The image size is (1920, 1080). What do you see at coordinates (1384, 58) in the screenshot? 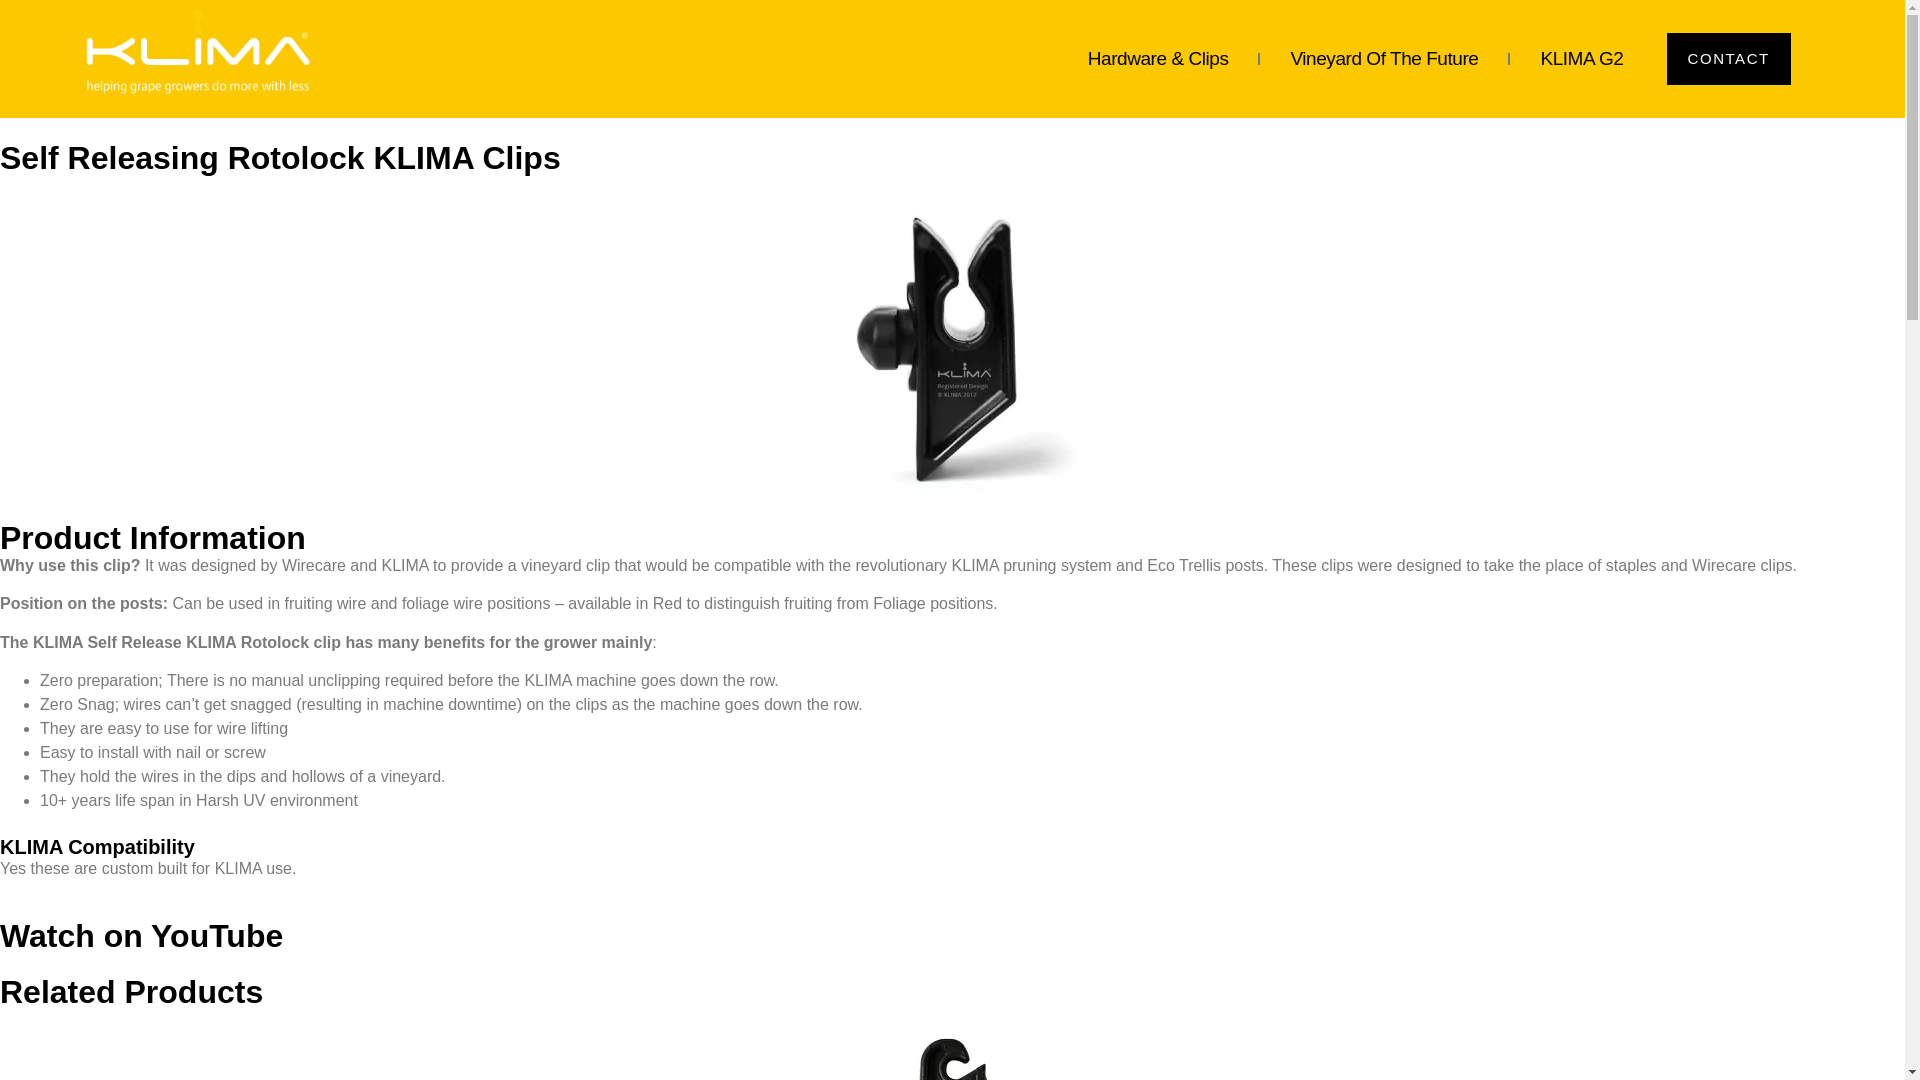
I see `Vineyard Of The Future` at bounding box center [1384, 58].